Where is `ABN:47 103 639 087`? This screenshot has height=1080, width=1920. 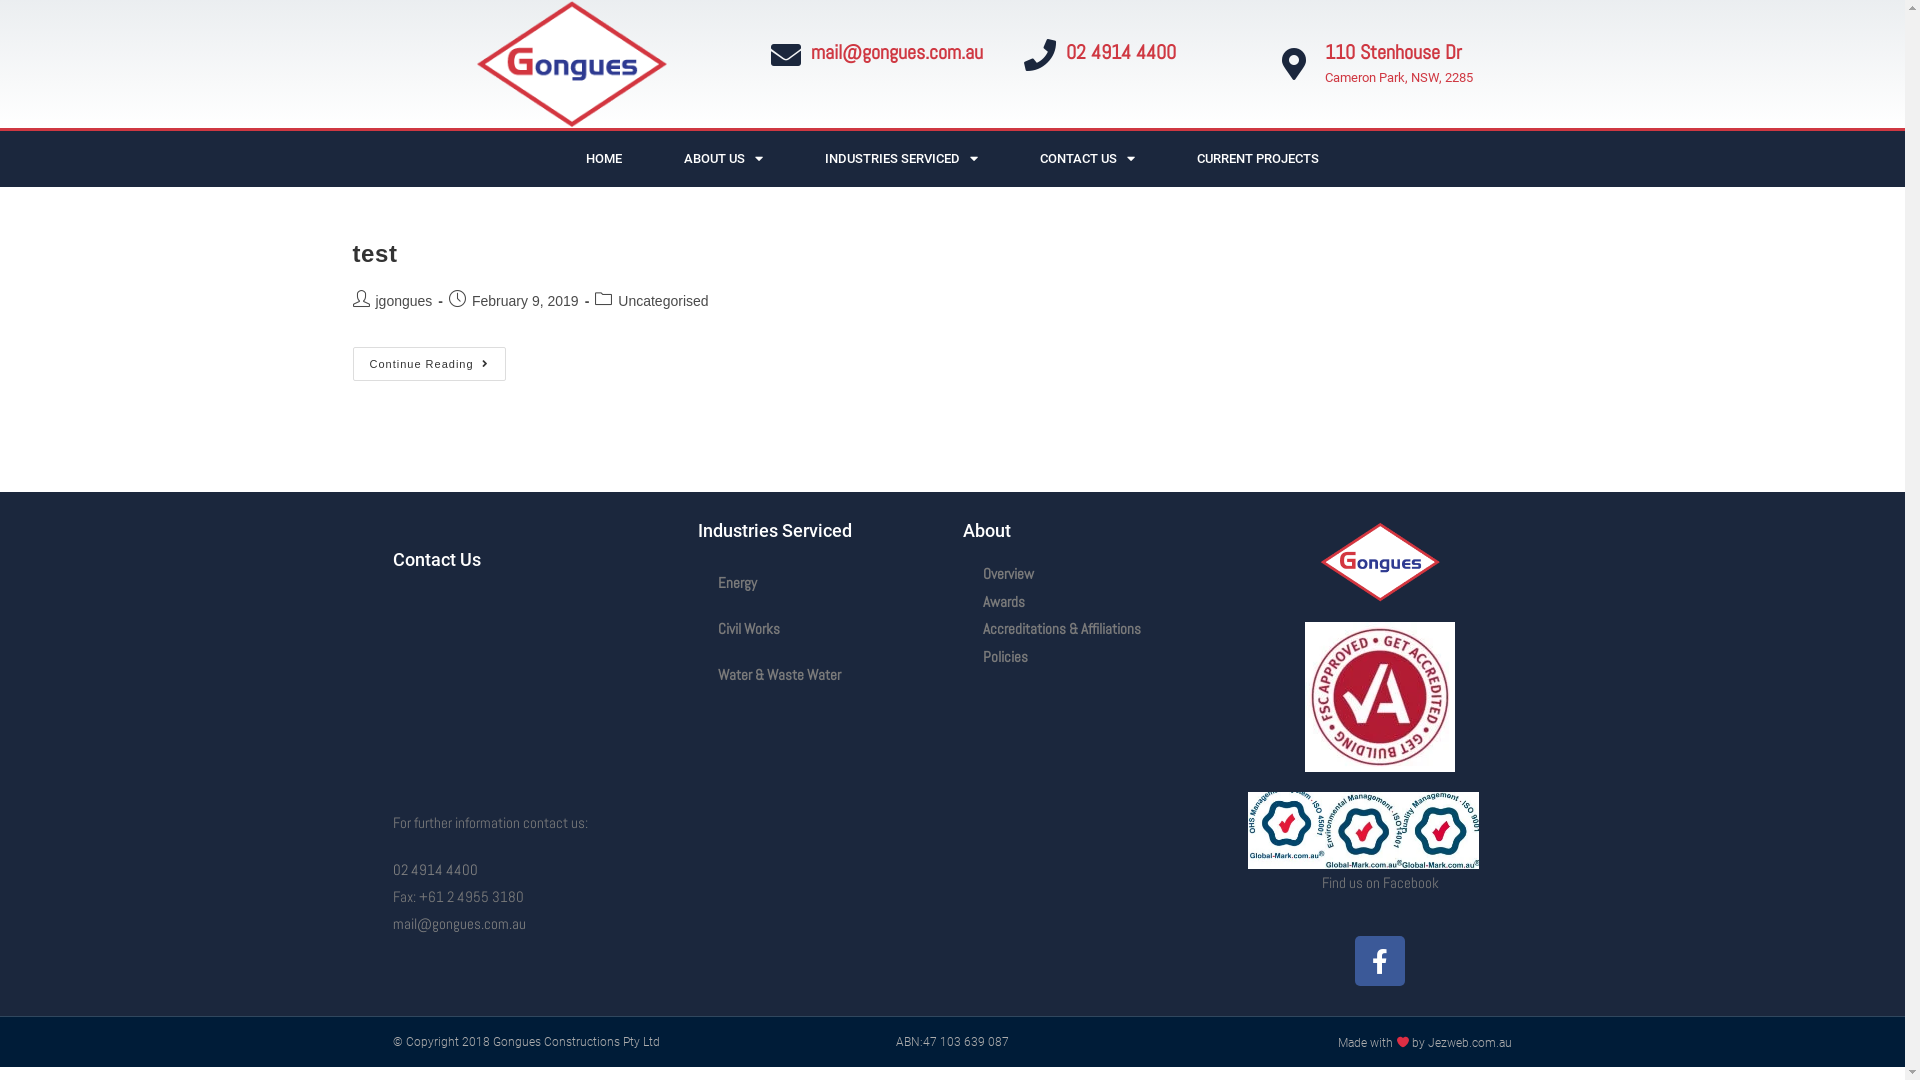 ABN:47 103 639 087 is located at coordinates (952, 1042).